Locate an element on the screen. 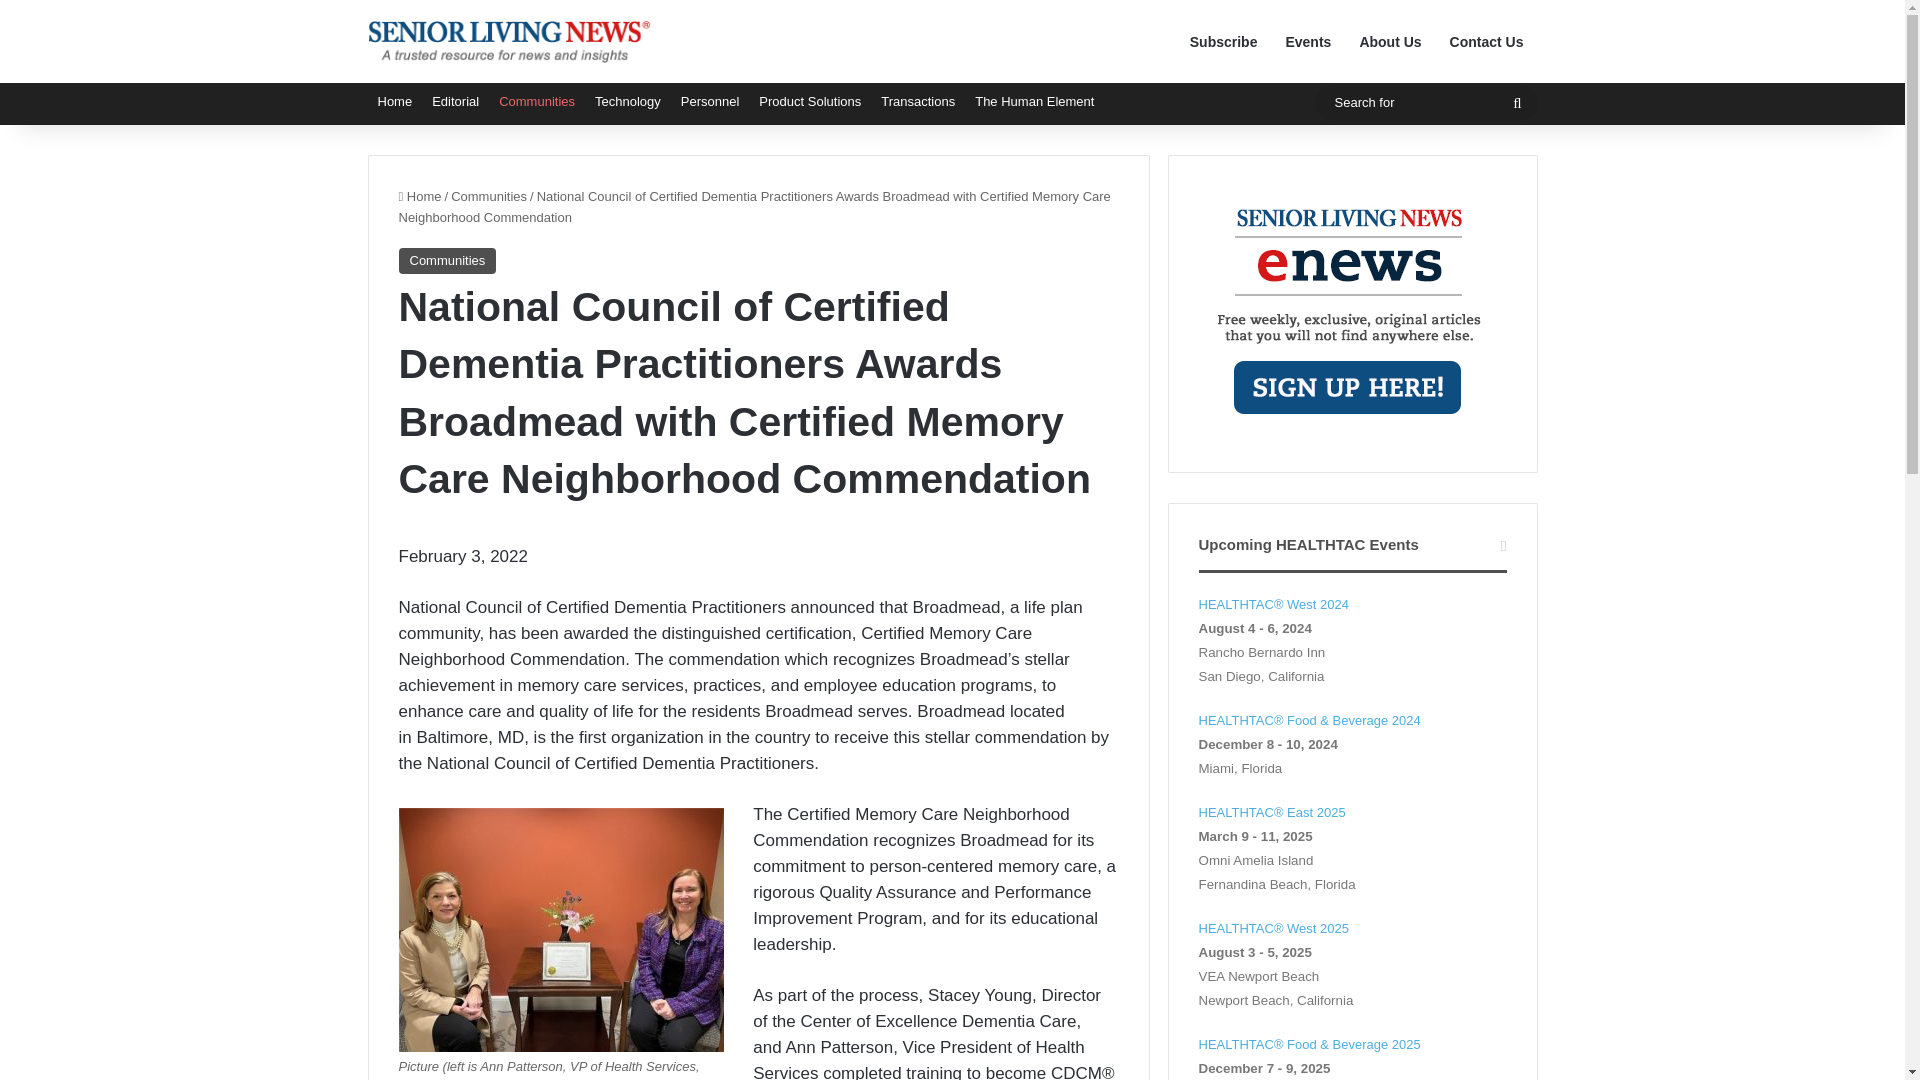 The image size is (1920, 1080). Communities is located at coordinates (537, 102).